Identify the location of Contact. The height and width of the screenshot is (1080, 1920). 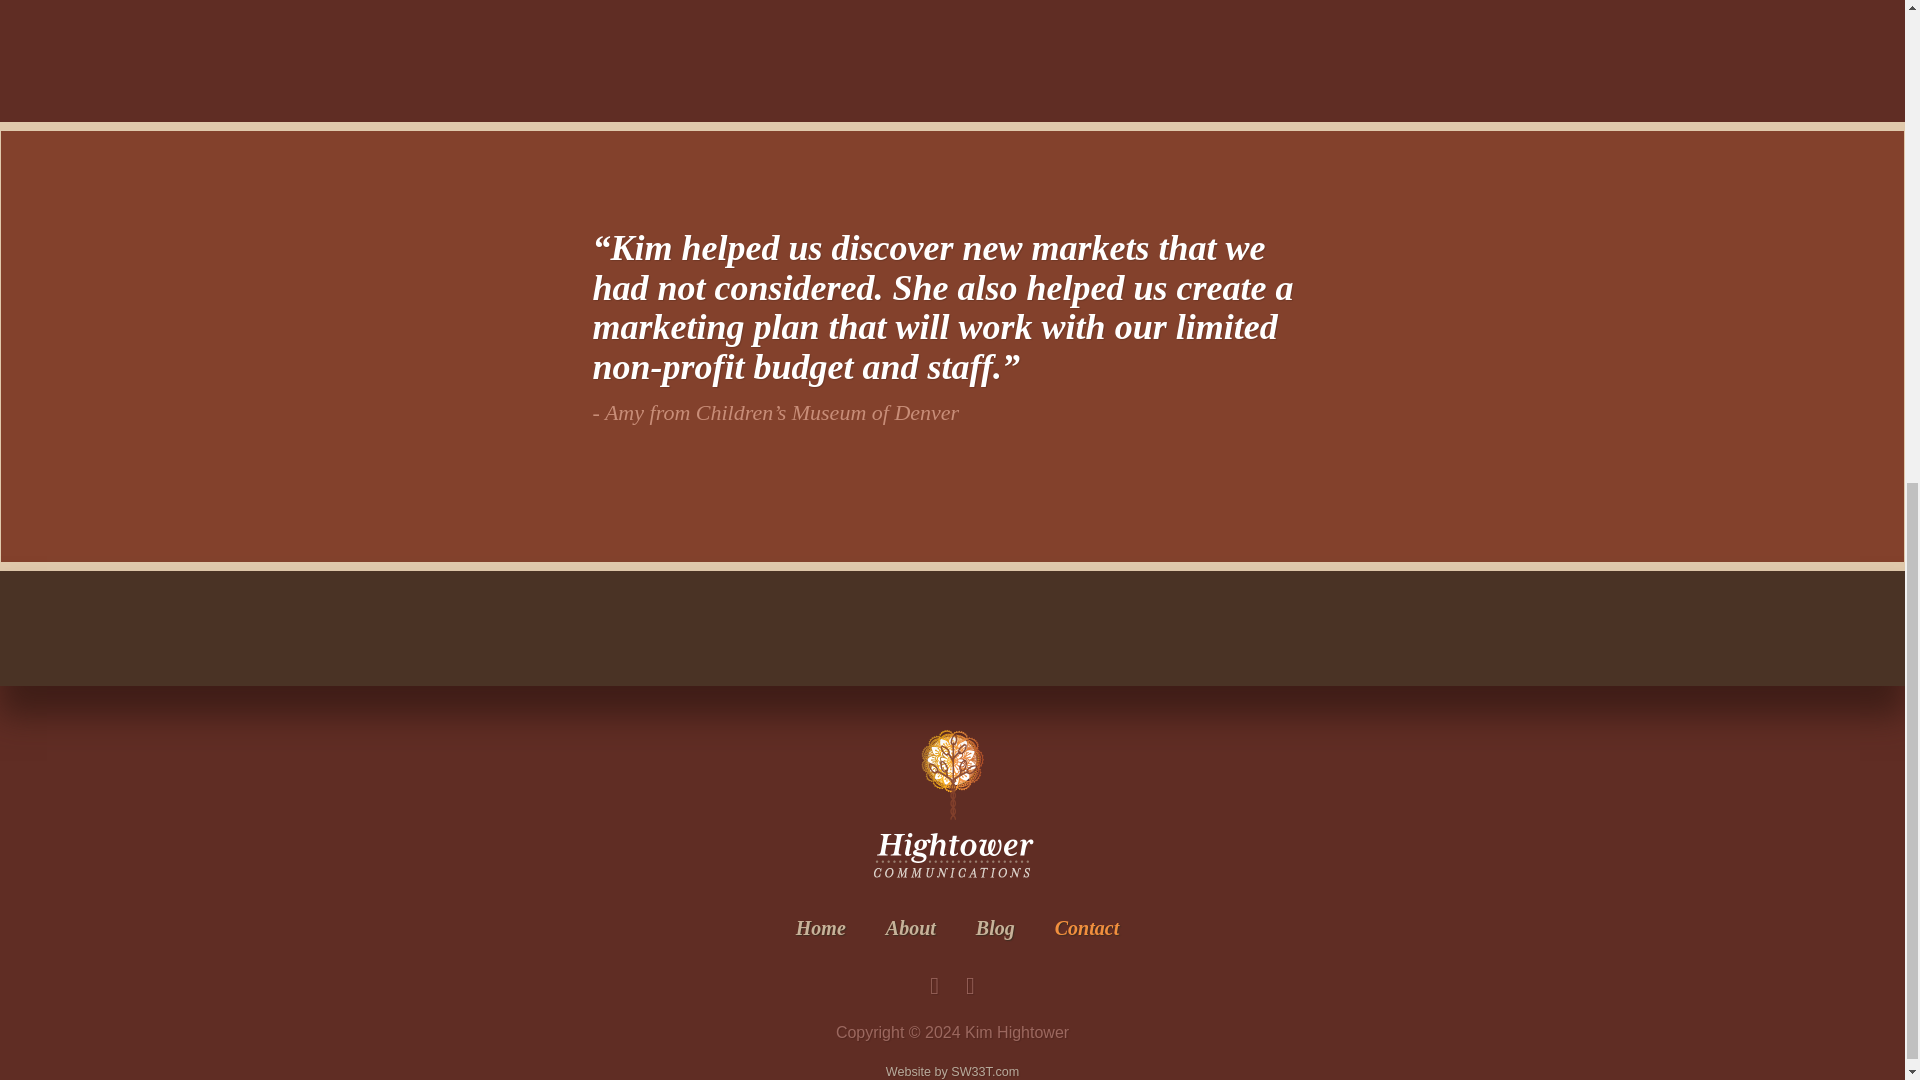
(1082, 928).